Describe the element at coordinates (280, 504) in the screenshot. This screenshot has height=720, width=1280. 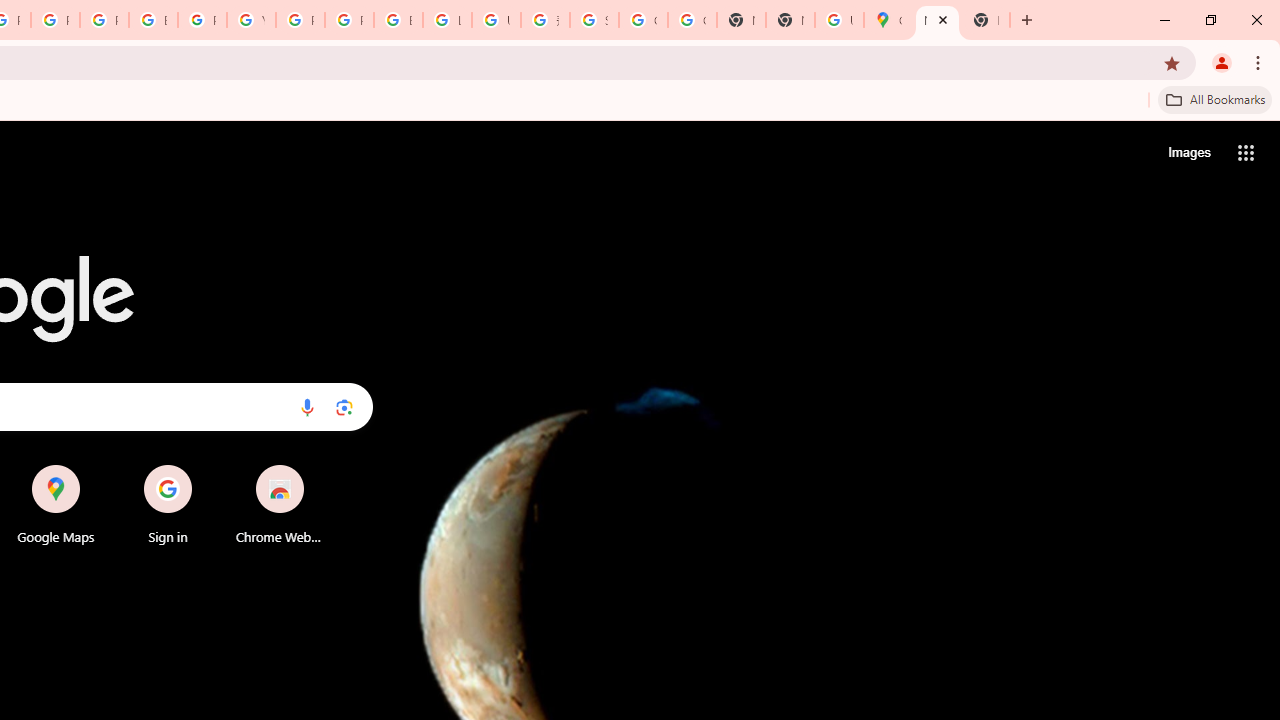
I see `Chrome Web Store` at that location.